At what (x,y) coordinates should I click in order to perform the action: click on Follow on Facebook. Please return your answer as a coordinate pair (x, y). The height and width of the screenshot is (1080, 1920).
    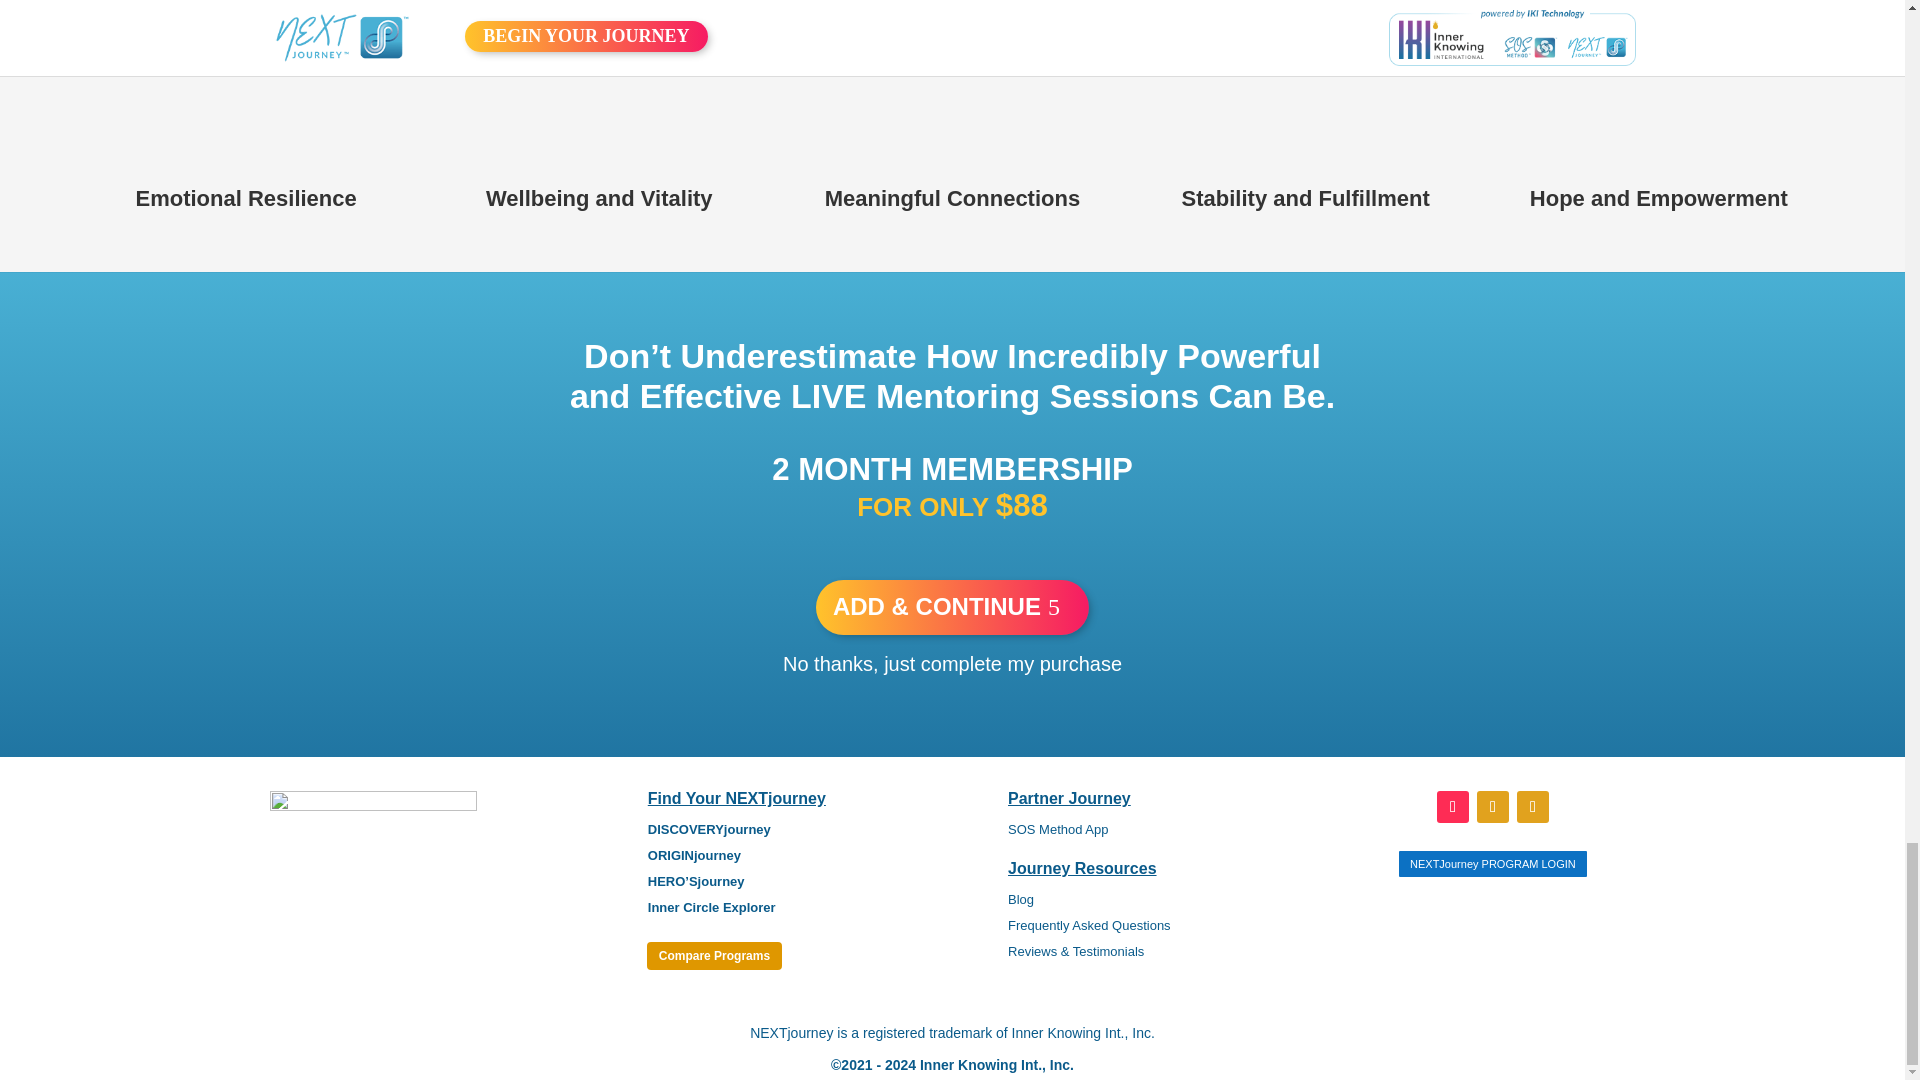
    Looking at the image, I should click on (1492, 806).